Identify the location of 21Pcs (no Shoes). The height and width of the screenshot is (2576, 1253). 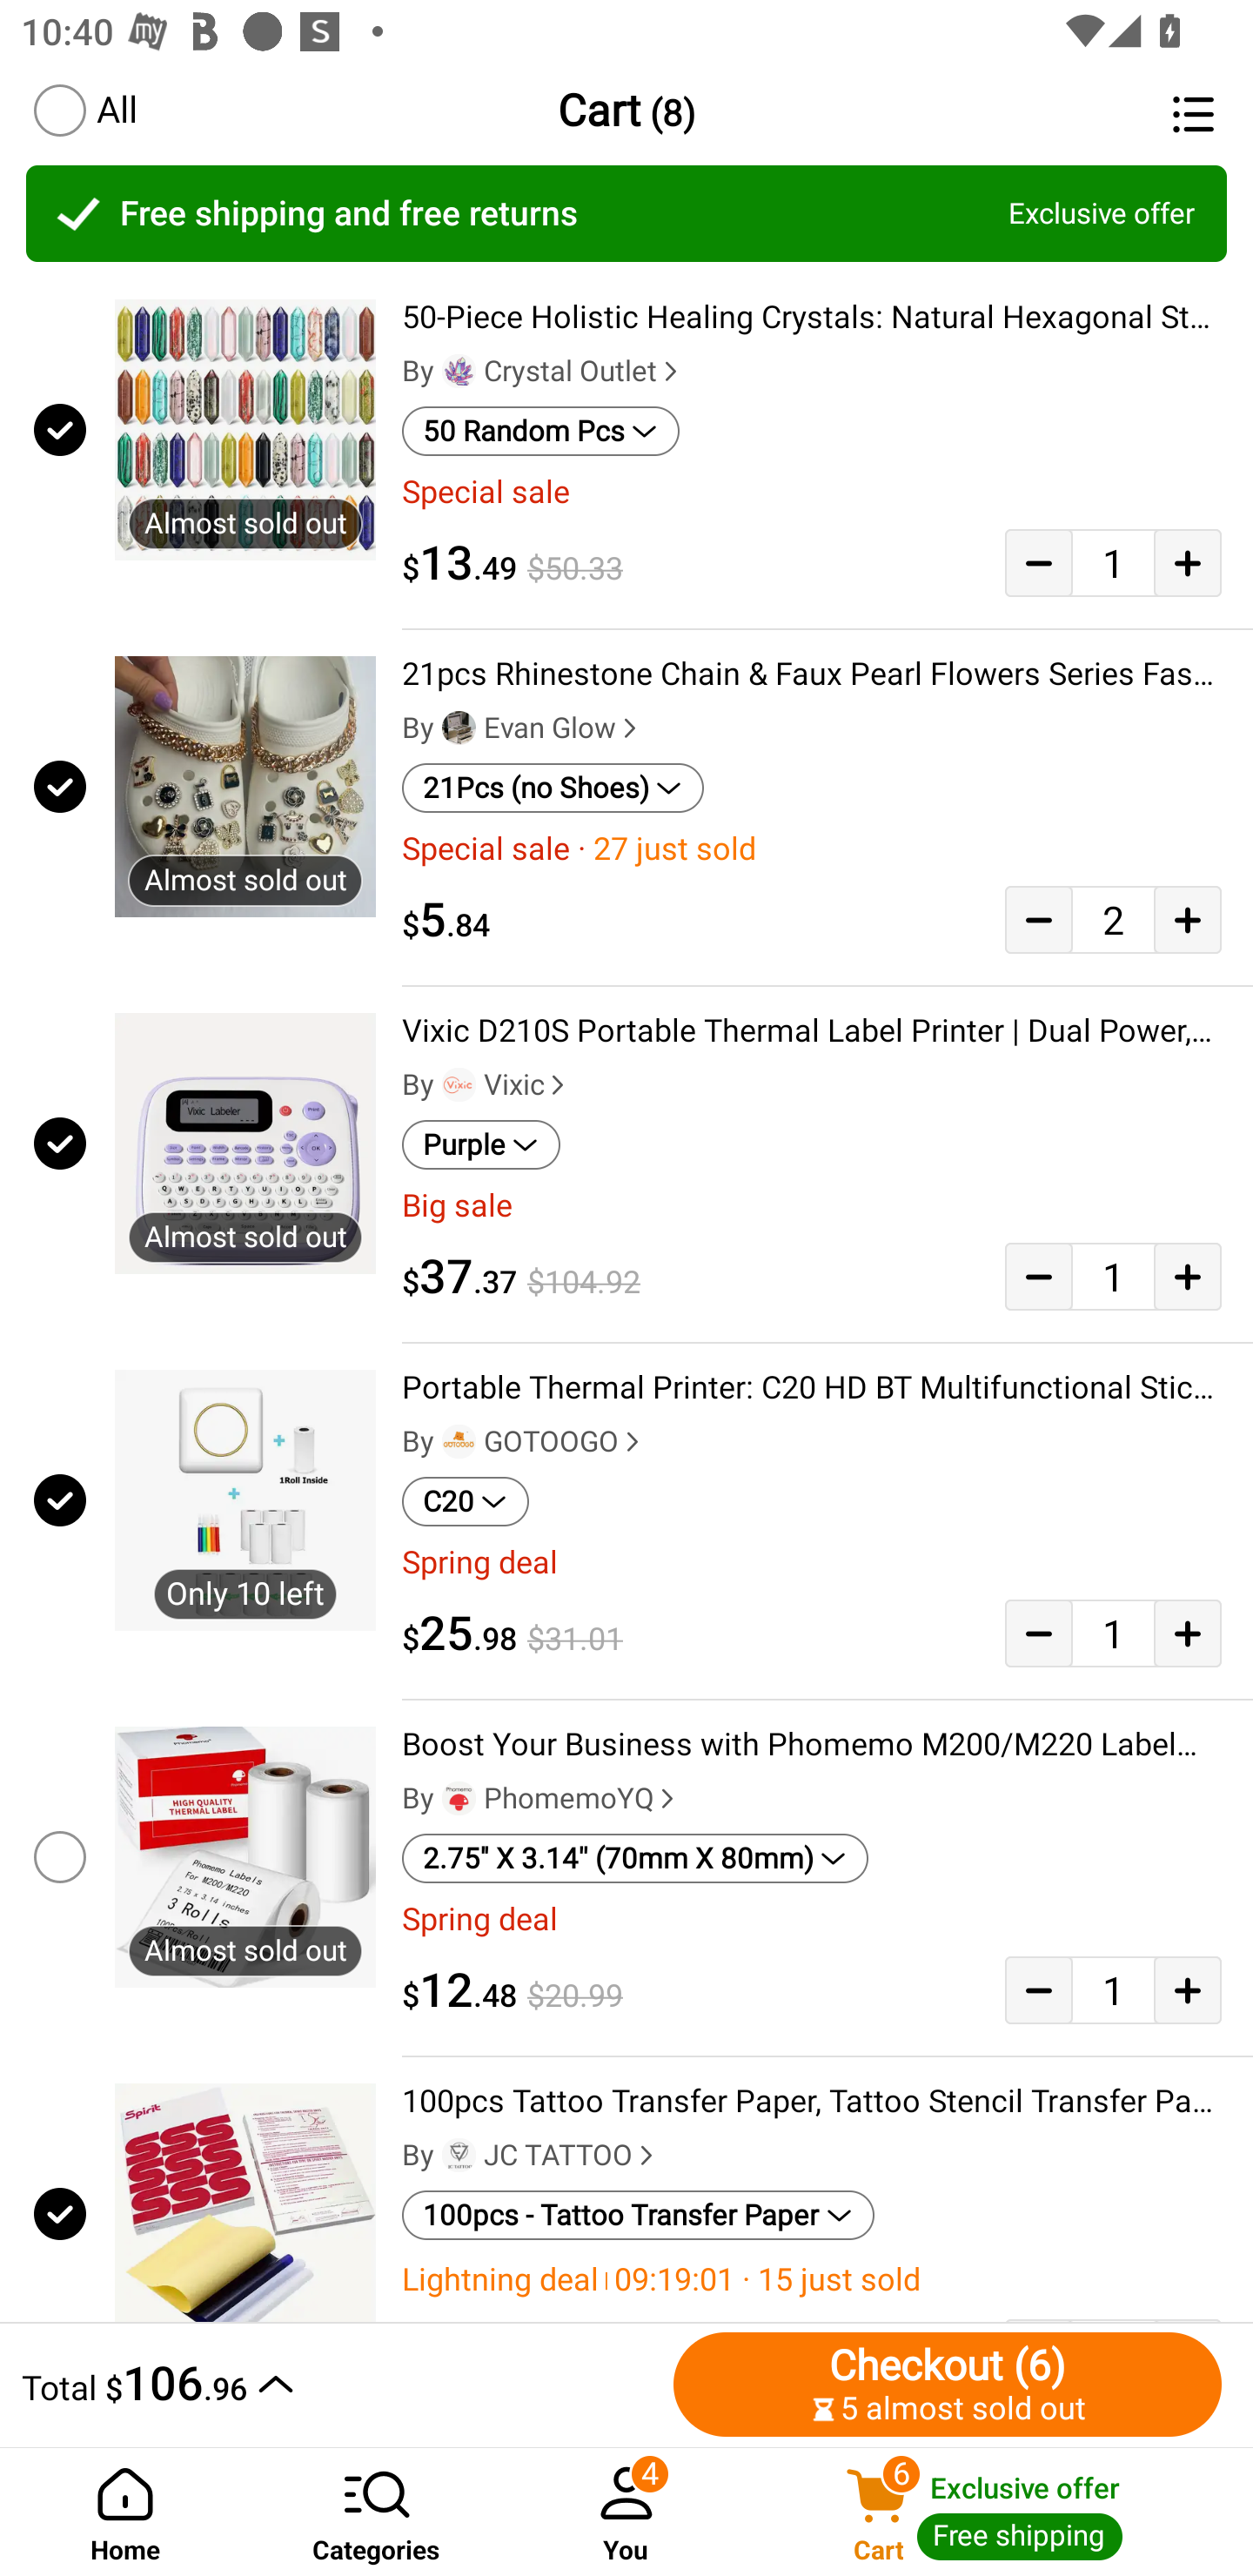
(553, 788).